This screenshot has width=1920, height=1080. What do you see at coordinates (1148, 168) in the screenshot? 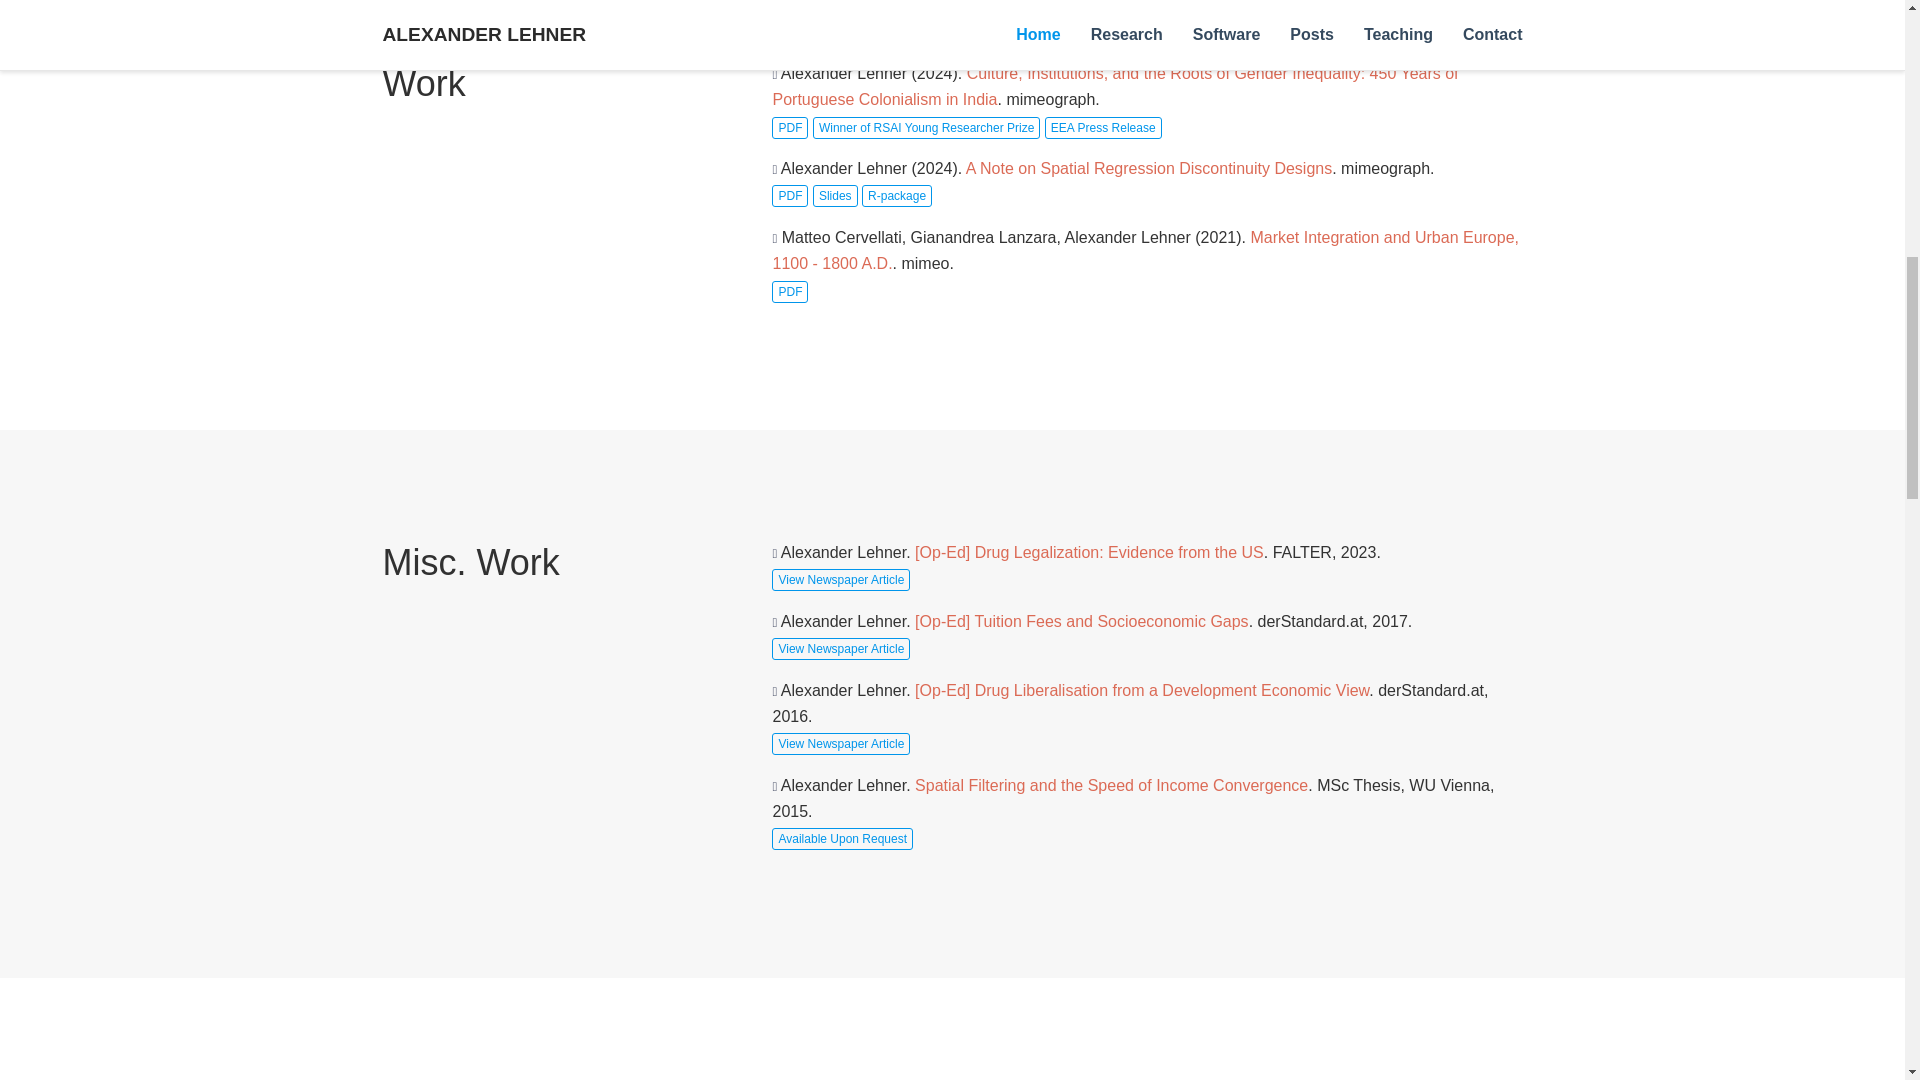
I see `A Note on Spatial Regression Discontinuity Designs` at bounding box center [1148, 168].